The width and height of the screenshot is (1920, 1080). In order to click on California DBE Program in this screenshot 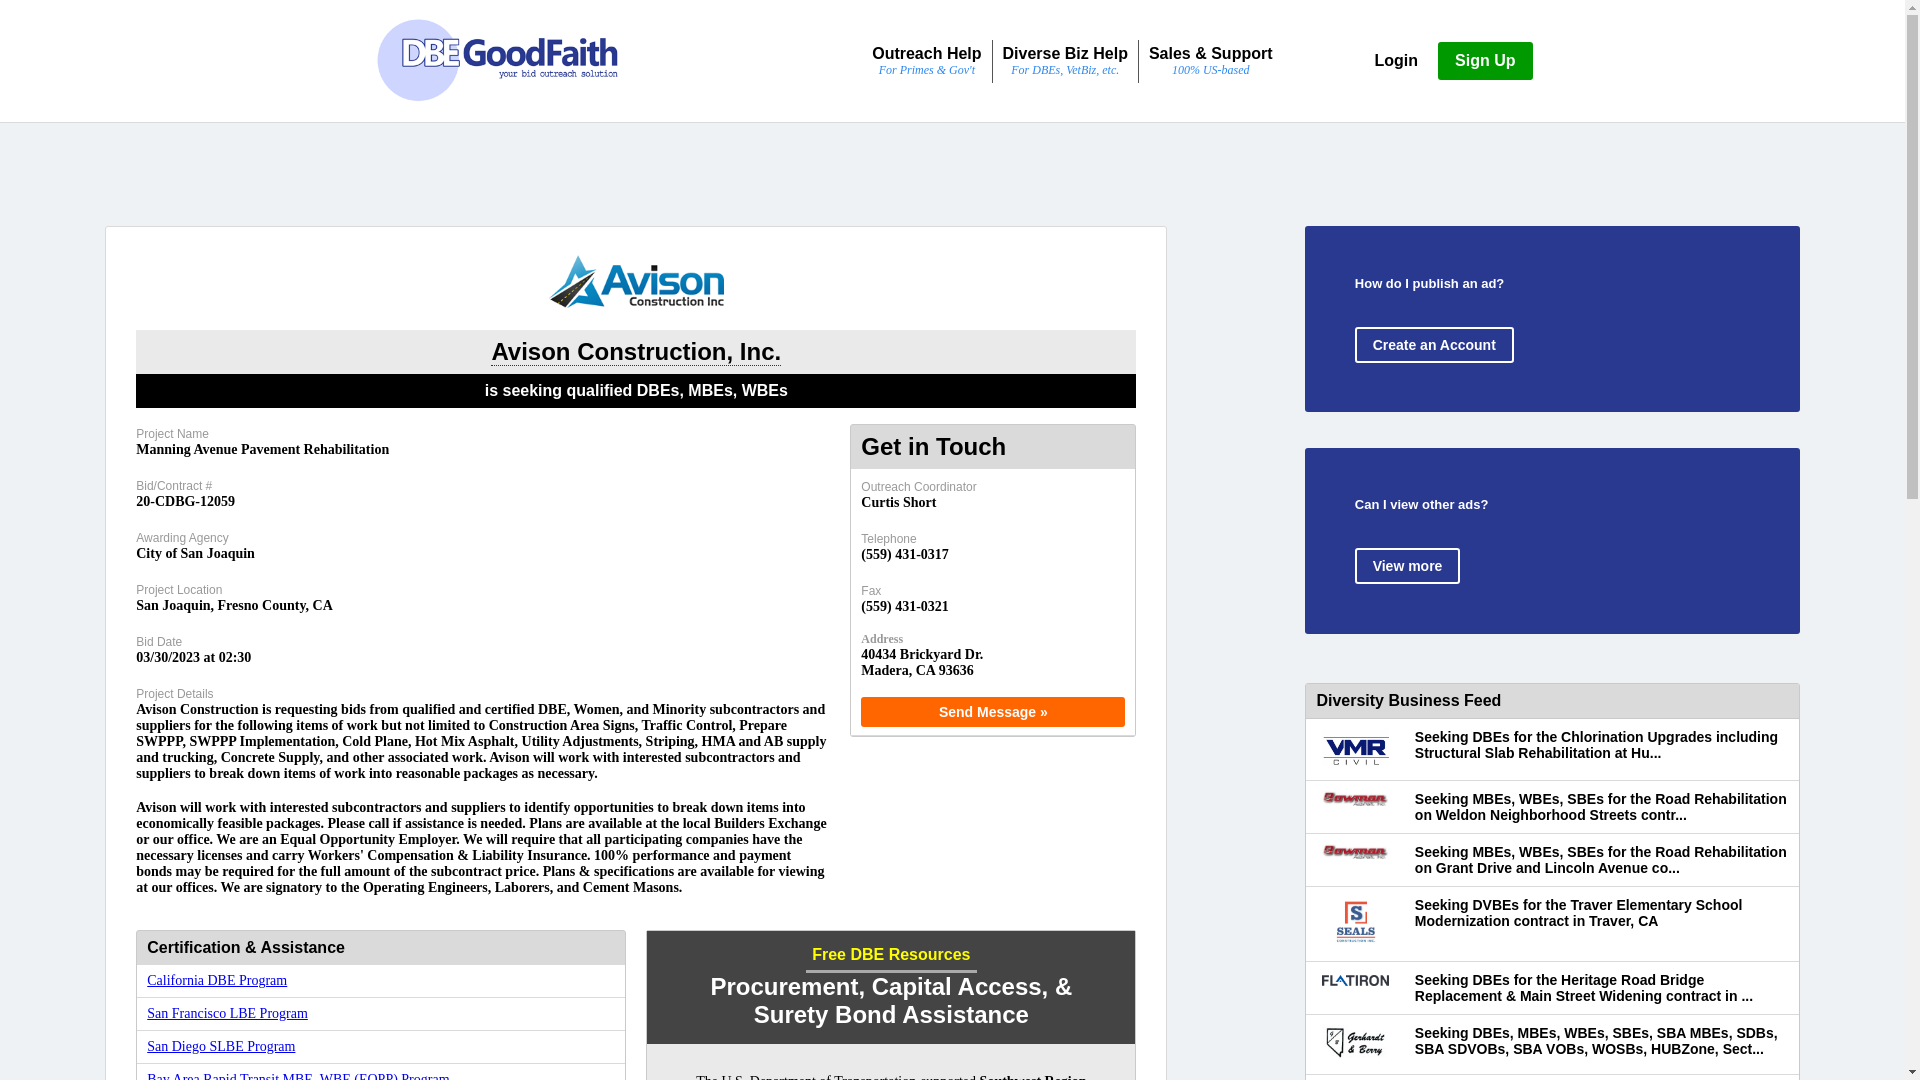, I will do `click(216, 980)`.